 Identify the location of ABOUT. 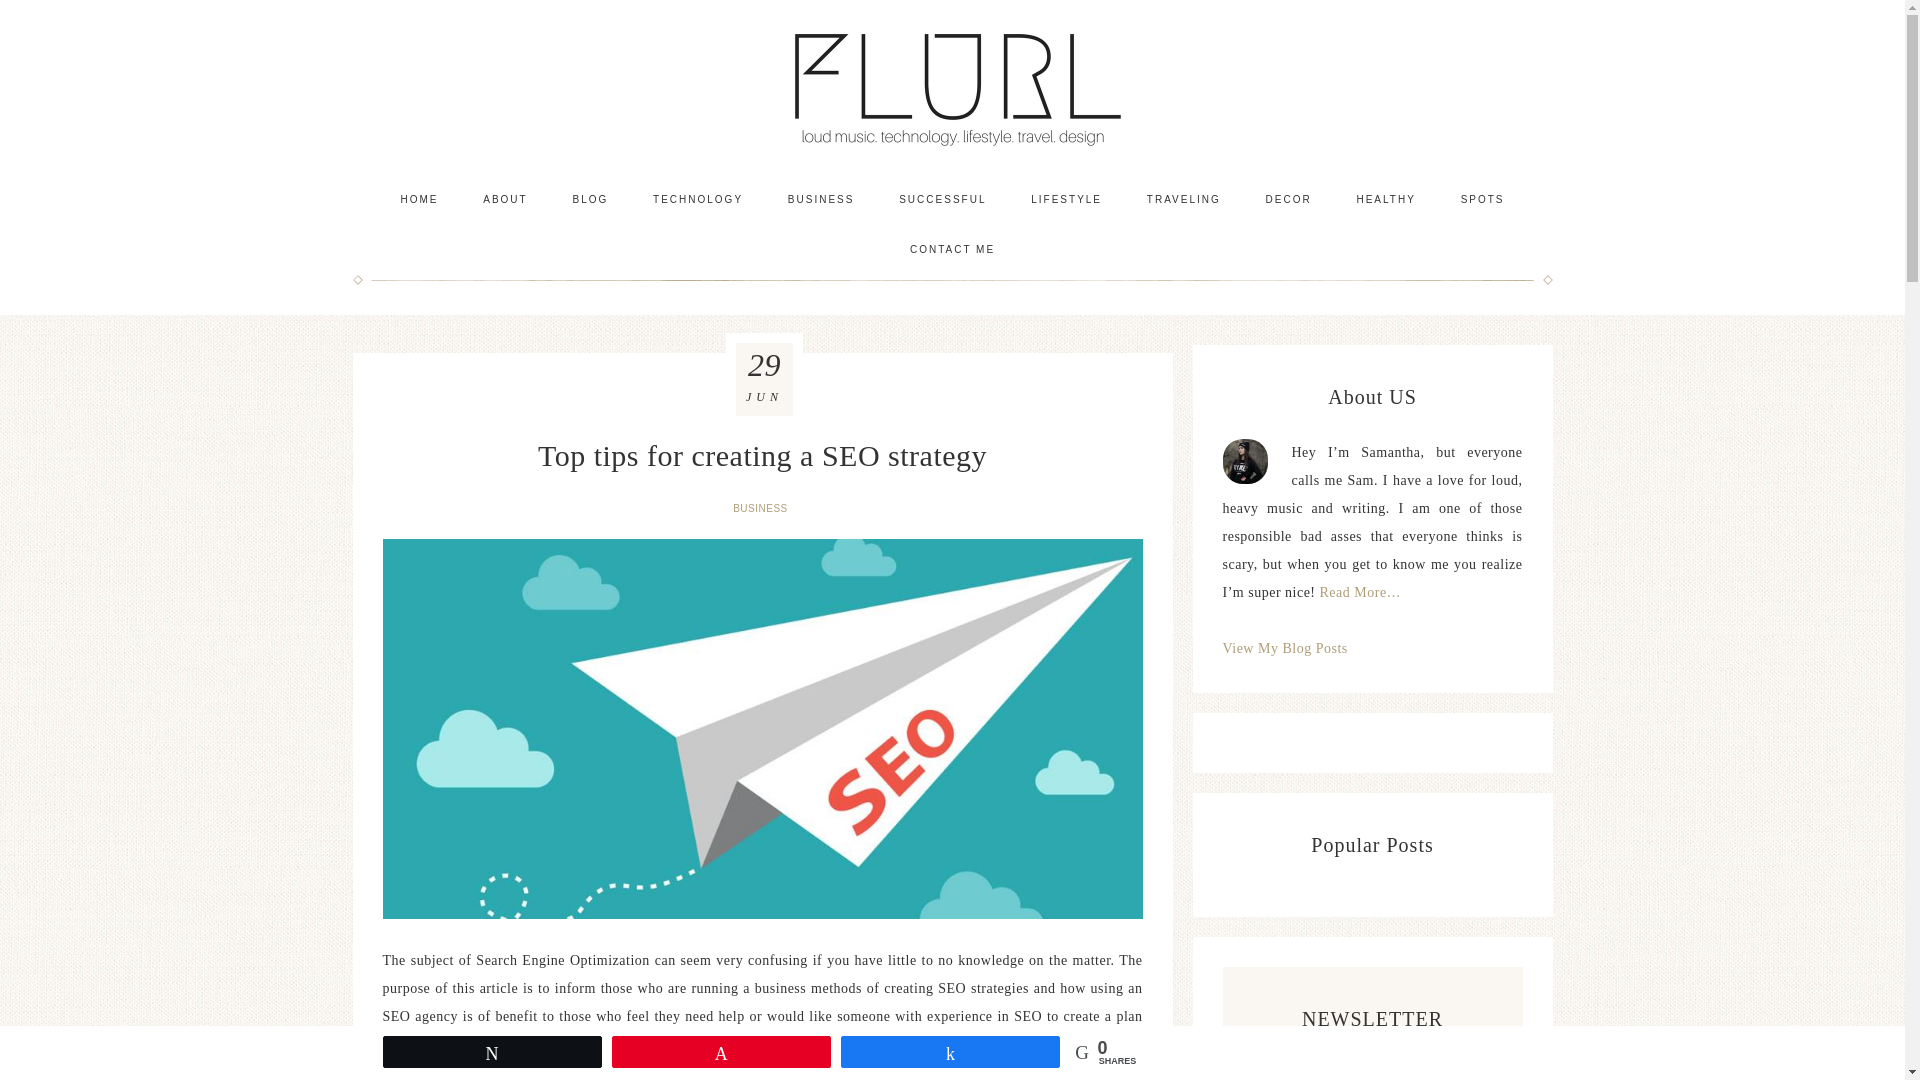
(504, 199).